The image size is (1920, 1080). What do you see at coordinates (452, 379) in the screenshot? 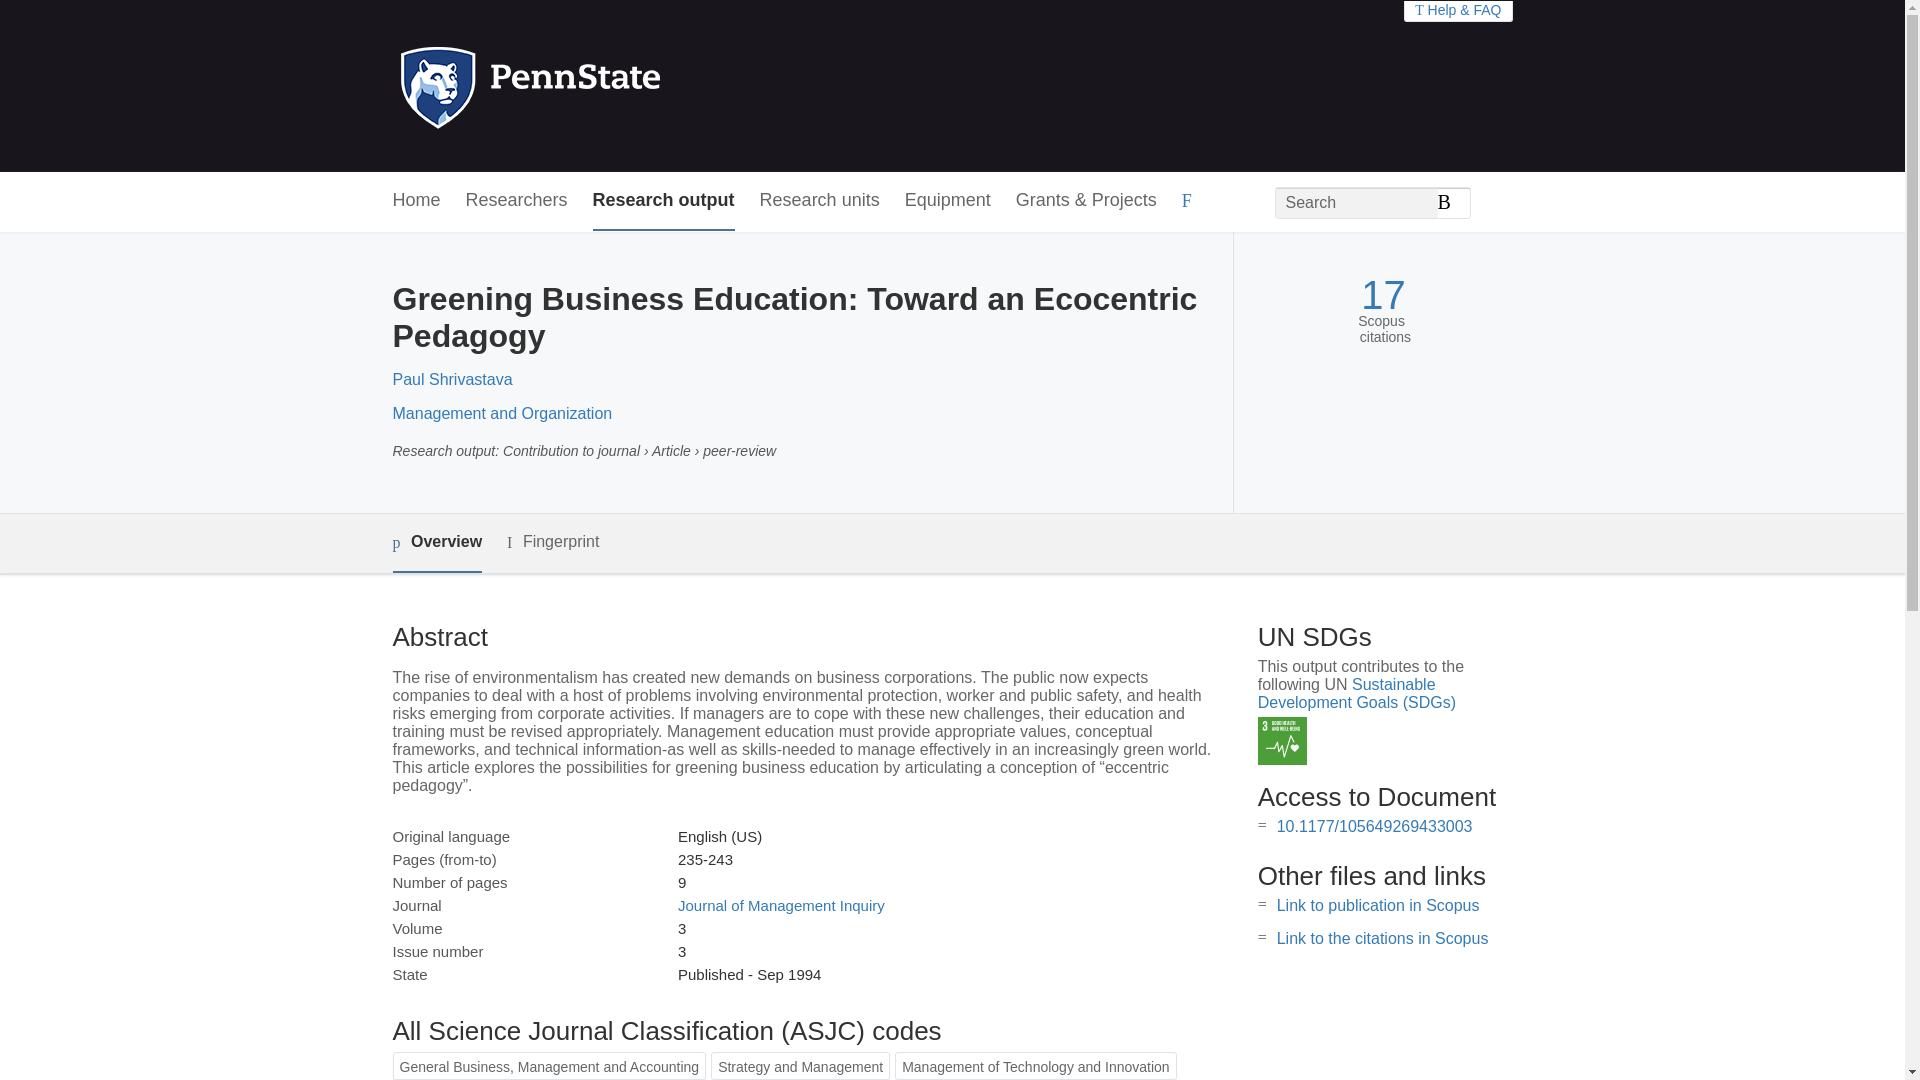
I see `Paul Shrivastava` at bounding box center [452, 379].